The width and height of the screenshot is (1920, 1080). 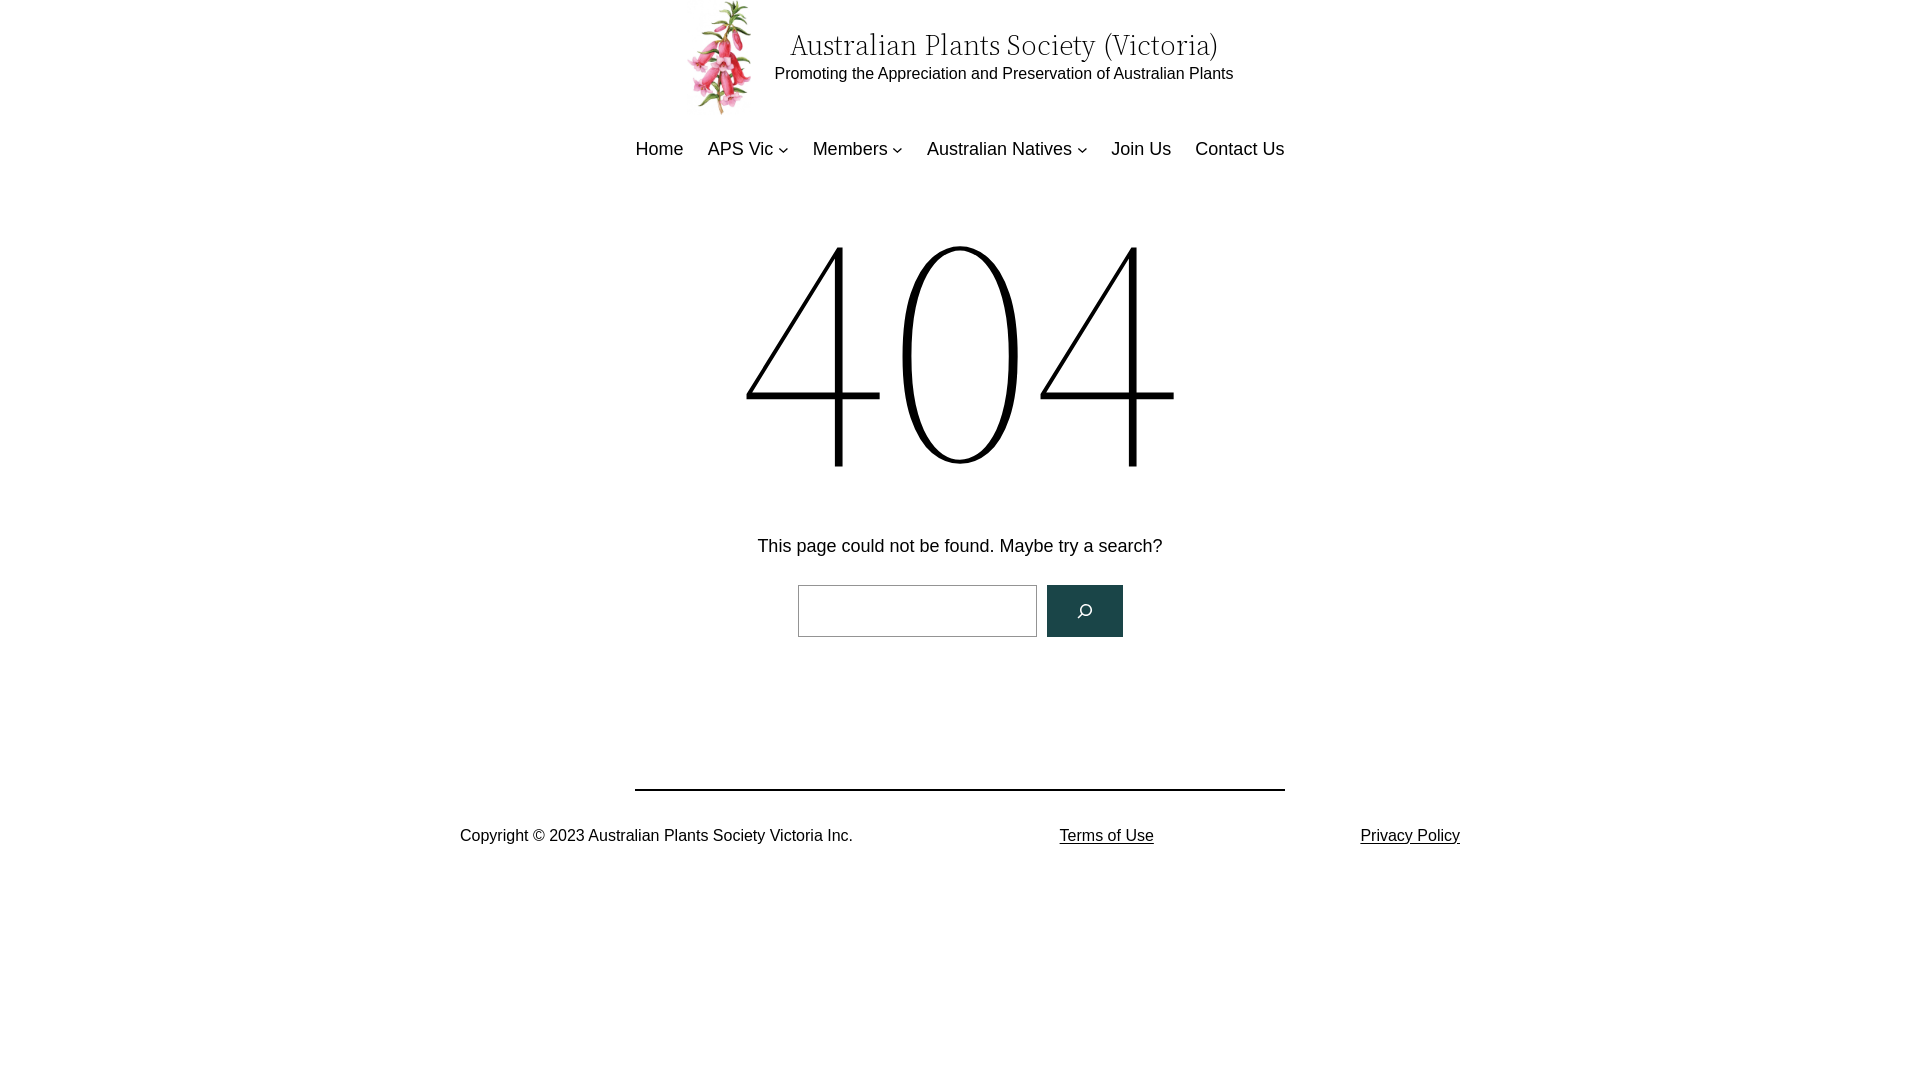 I want to click on Home, so click(x=660, y=150).